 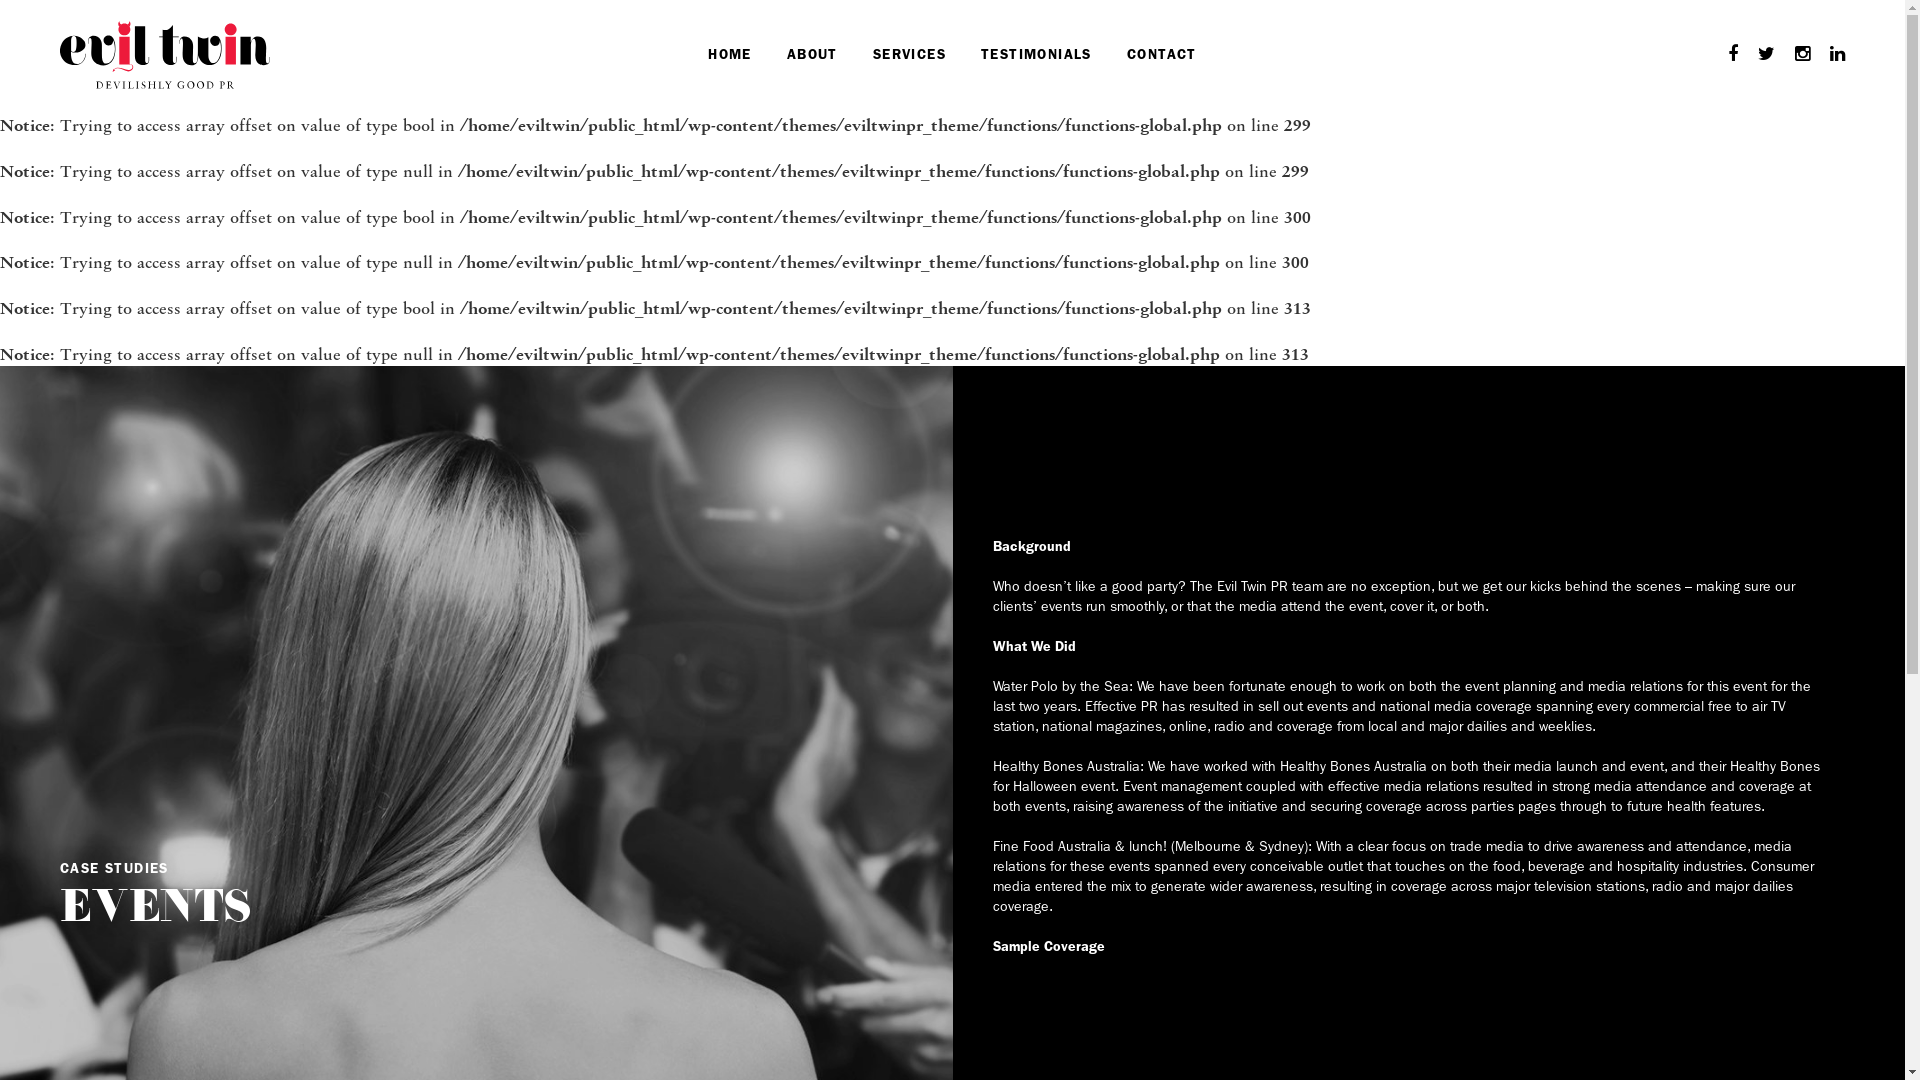 I want to click on SERVICES, so click(x=910, y=54).